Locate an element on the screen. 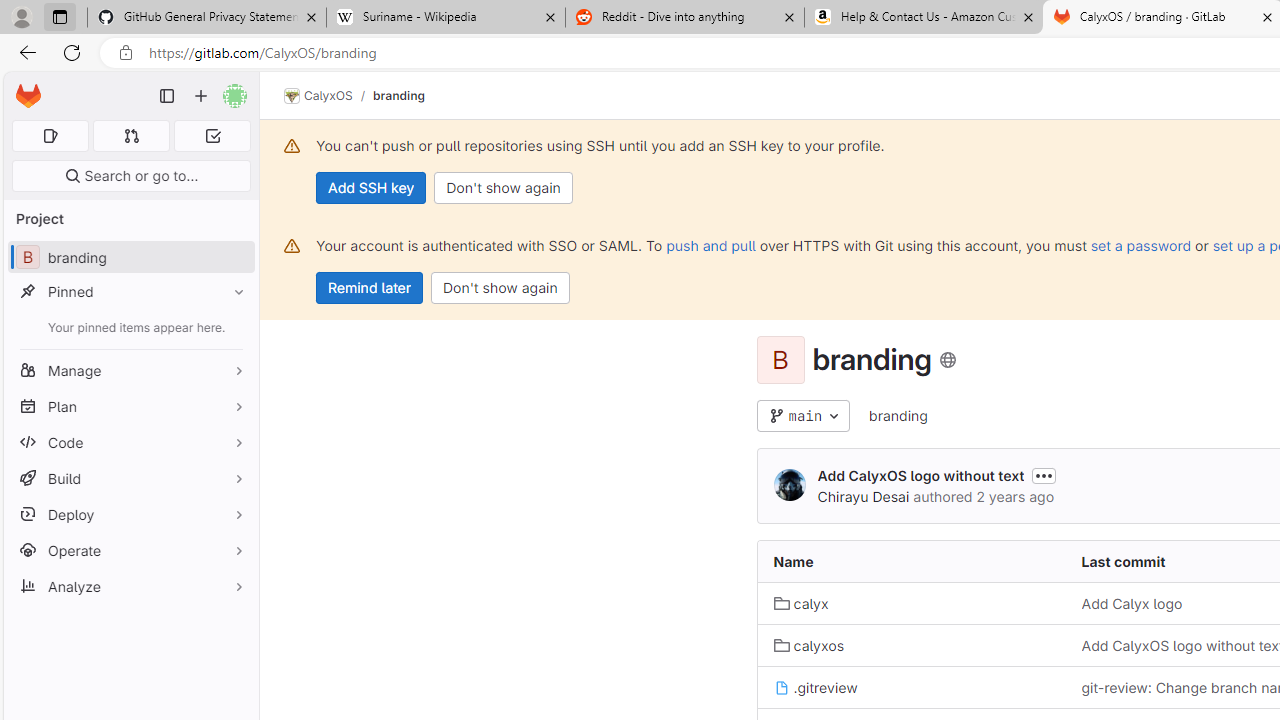  Primary navigation sidebar is located at coordinates (167, 96).